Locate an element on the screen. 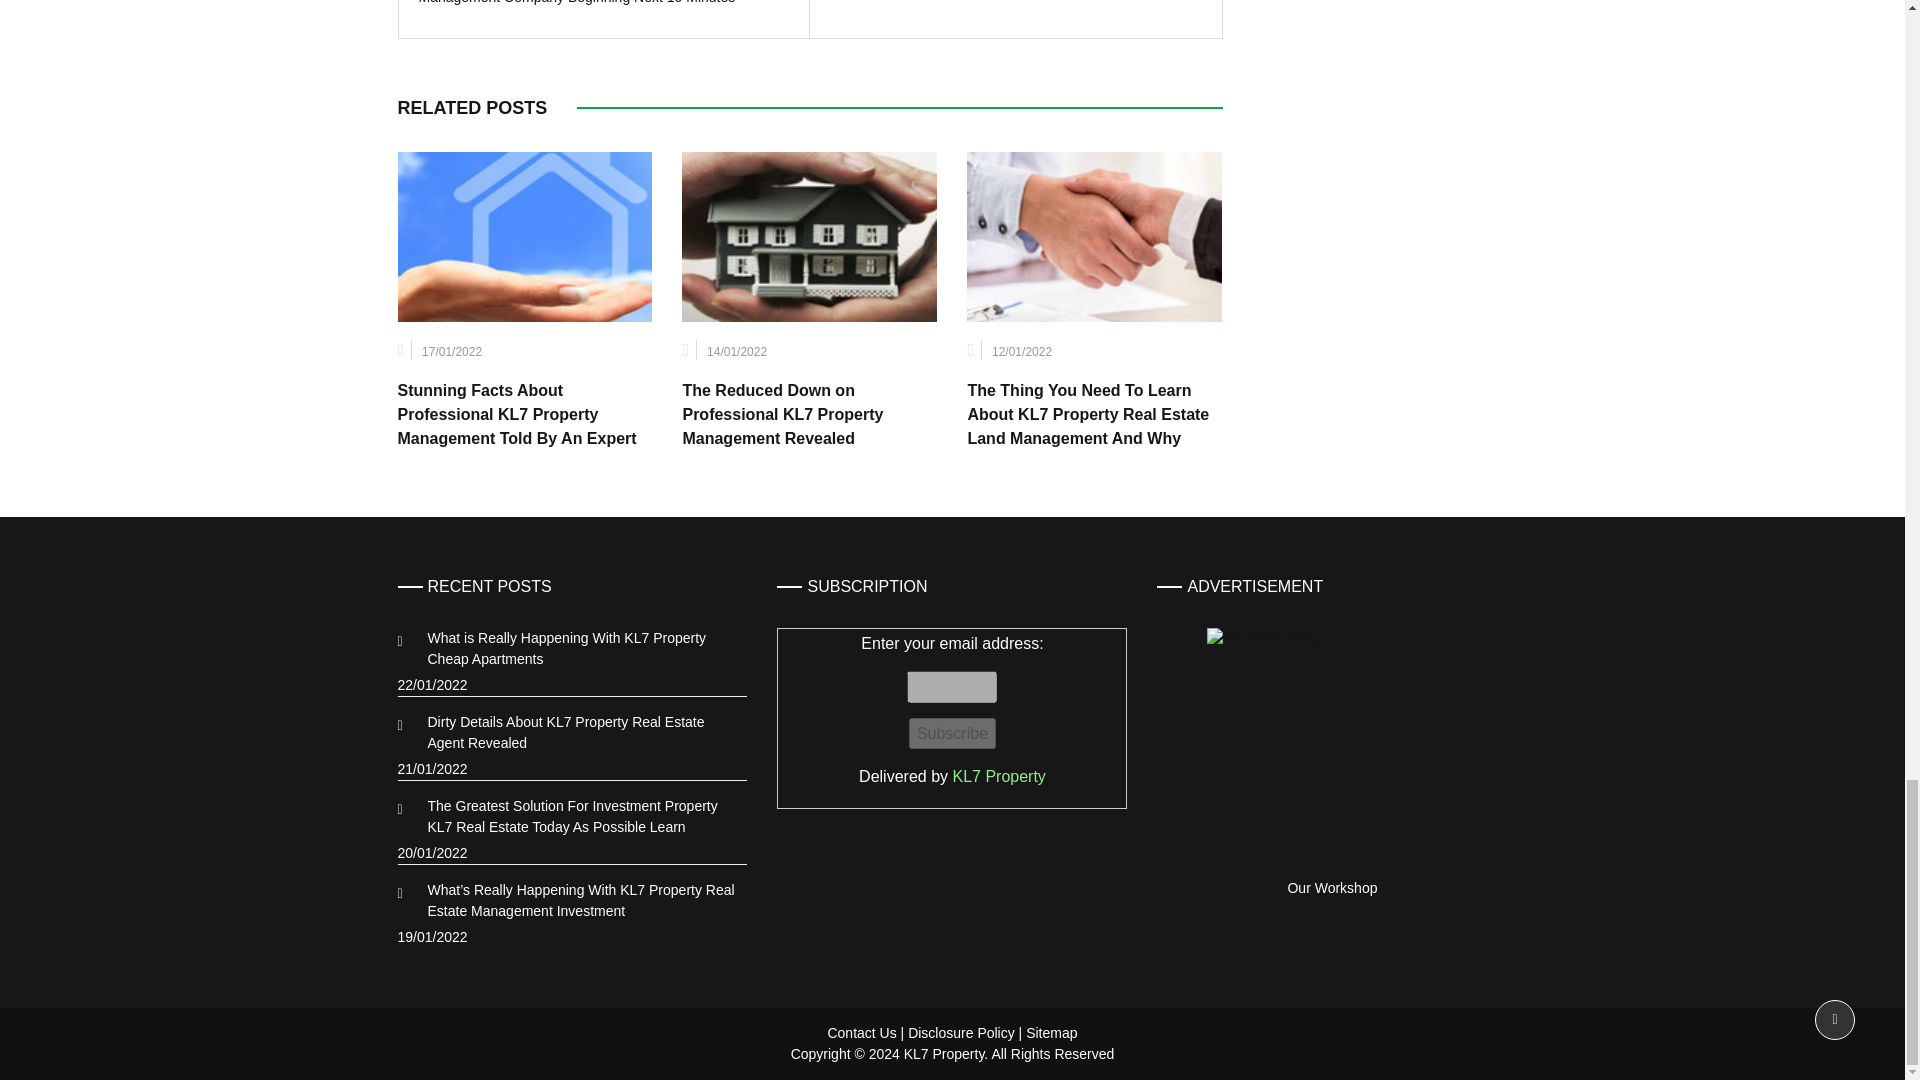 The image size is (1920, 1080). Top Web Design is located at coordinates (1332, 752).